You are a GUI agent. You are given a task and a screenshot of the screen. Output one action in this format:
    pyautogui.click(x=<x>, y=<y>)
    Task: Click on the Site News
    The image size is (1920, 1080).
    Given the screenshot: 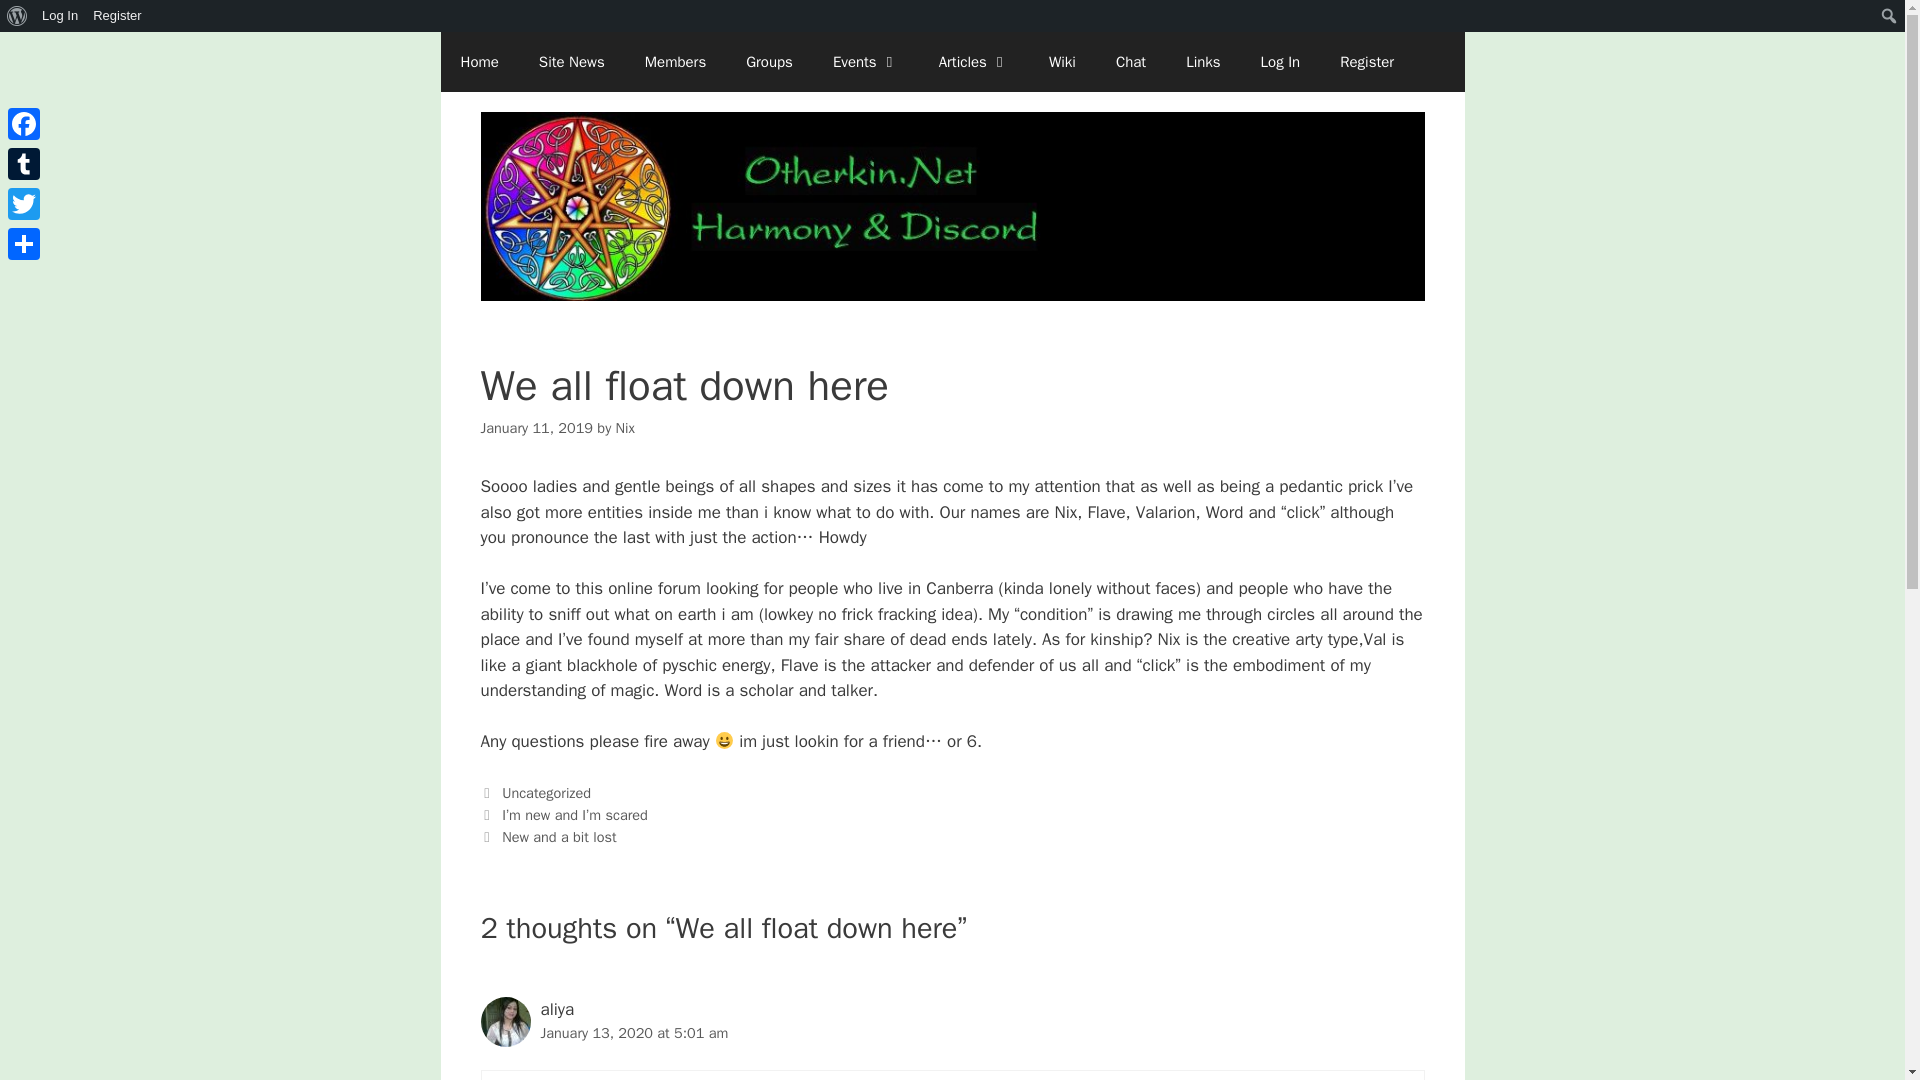 What is the action you would take?
    pyautogui.click(x=572, y=62)
    